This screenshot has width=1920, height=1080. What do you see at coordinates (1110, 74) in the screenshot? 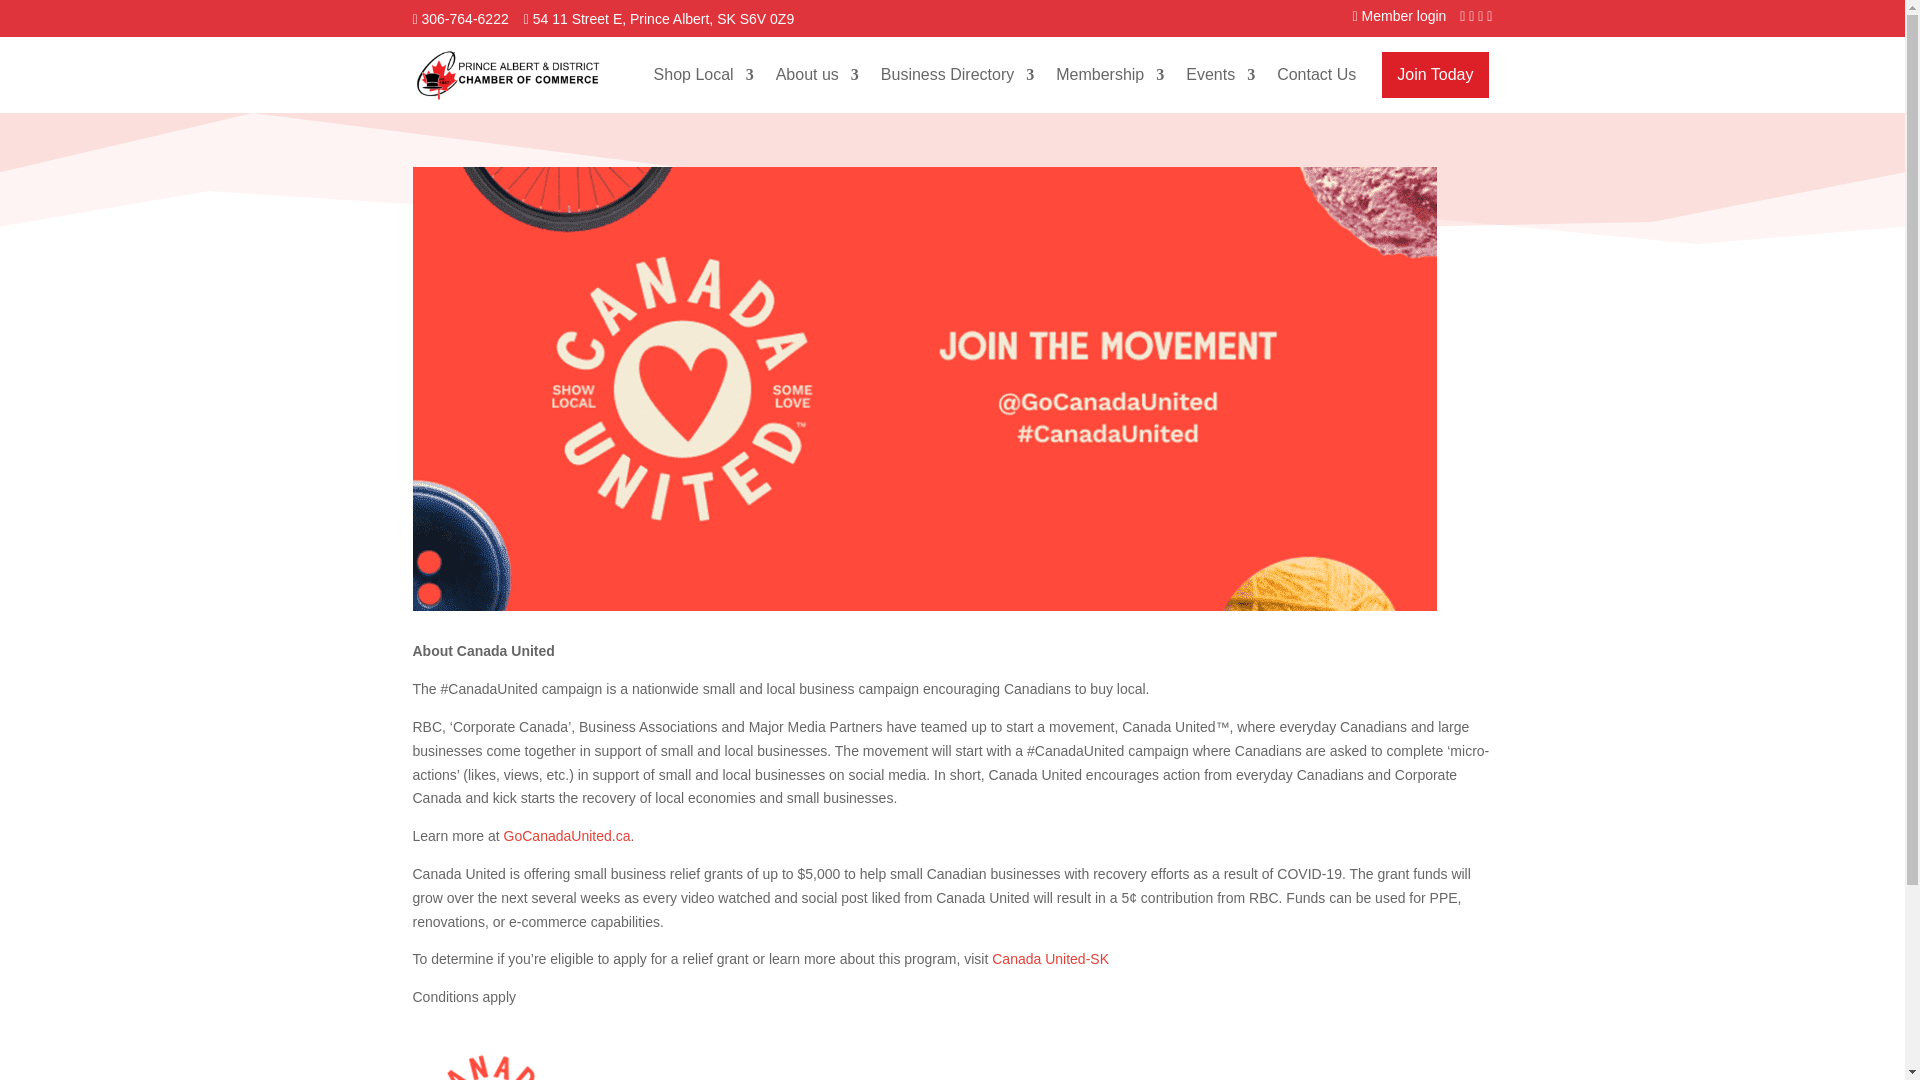
I see `Membership` at bounding box center [1110, 74].